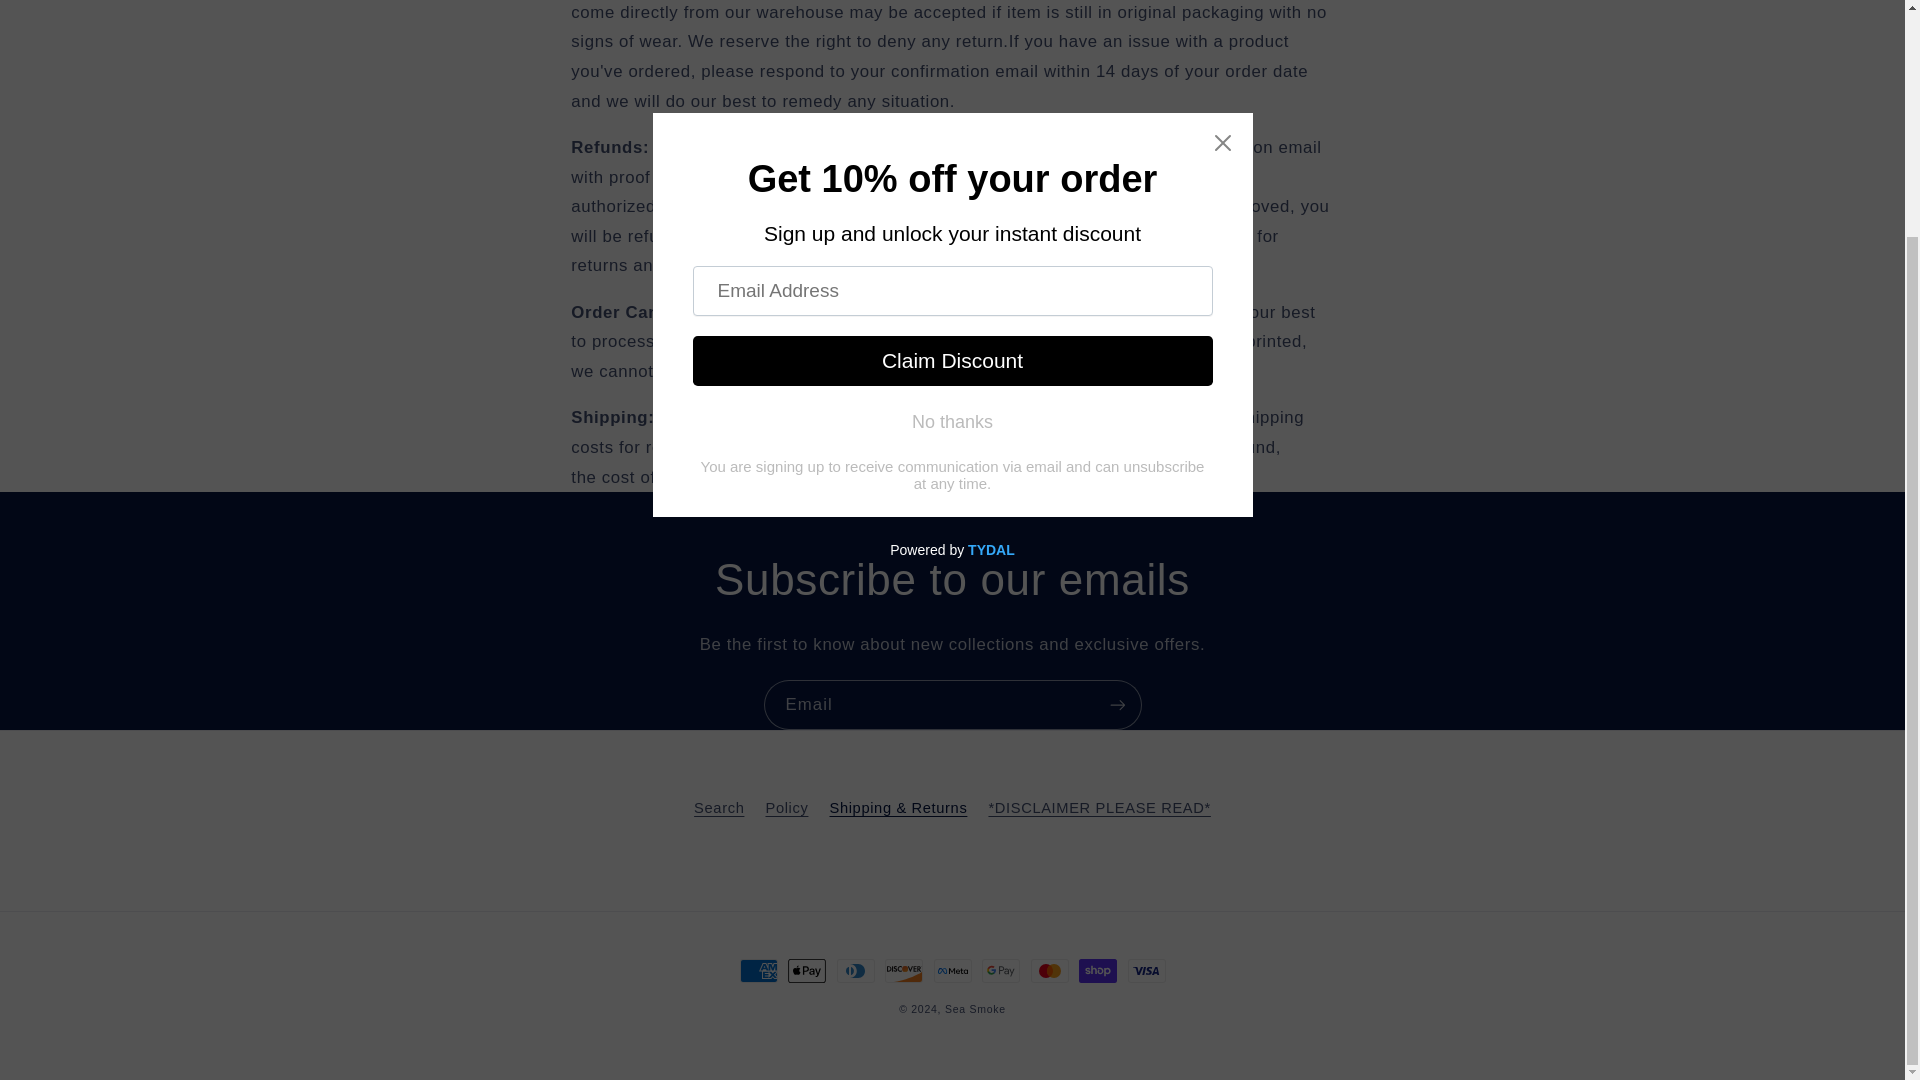 The image size is (1920, 1080). I want to click on Policy, so click(786, 808).